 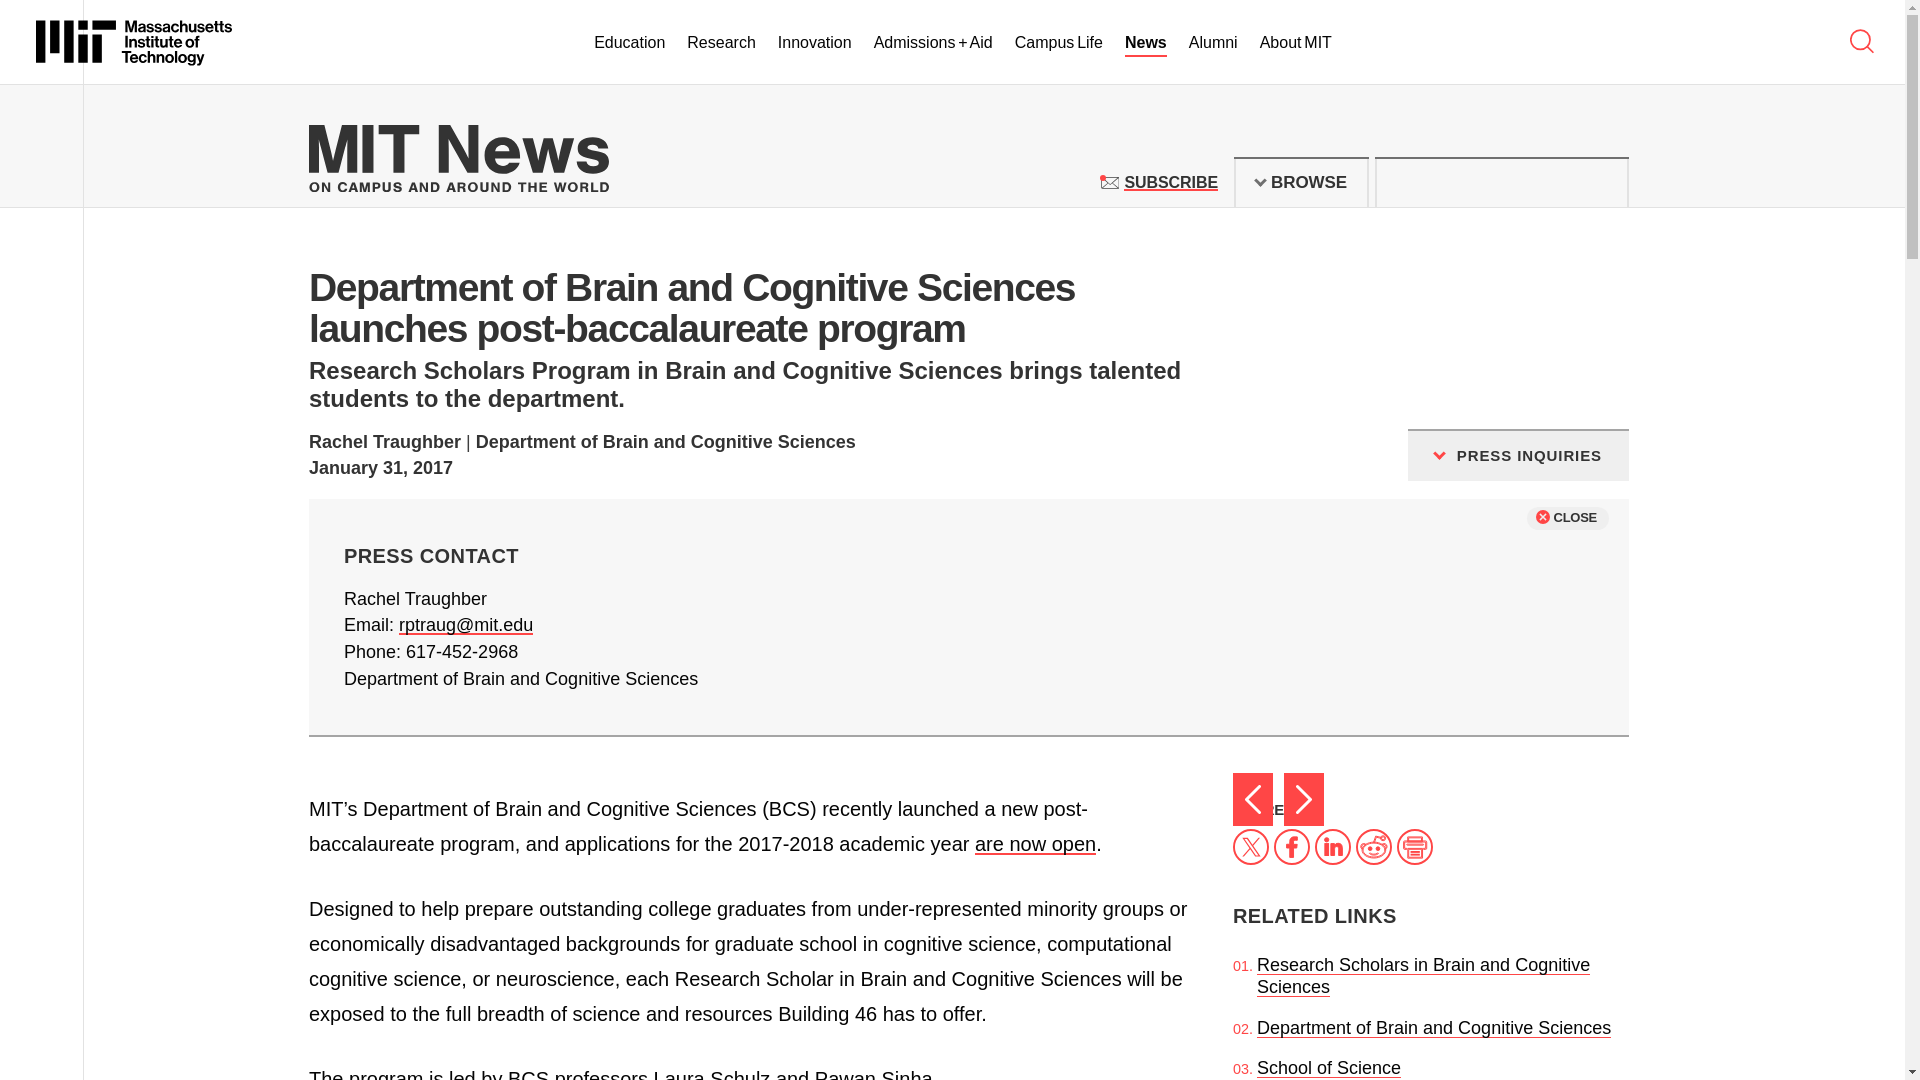 What do you see at coordinates (1170, 182) in the screenshot?
I see `BROWSE` at bounding box center [1170, 182].